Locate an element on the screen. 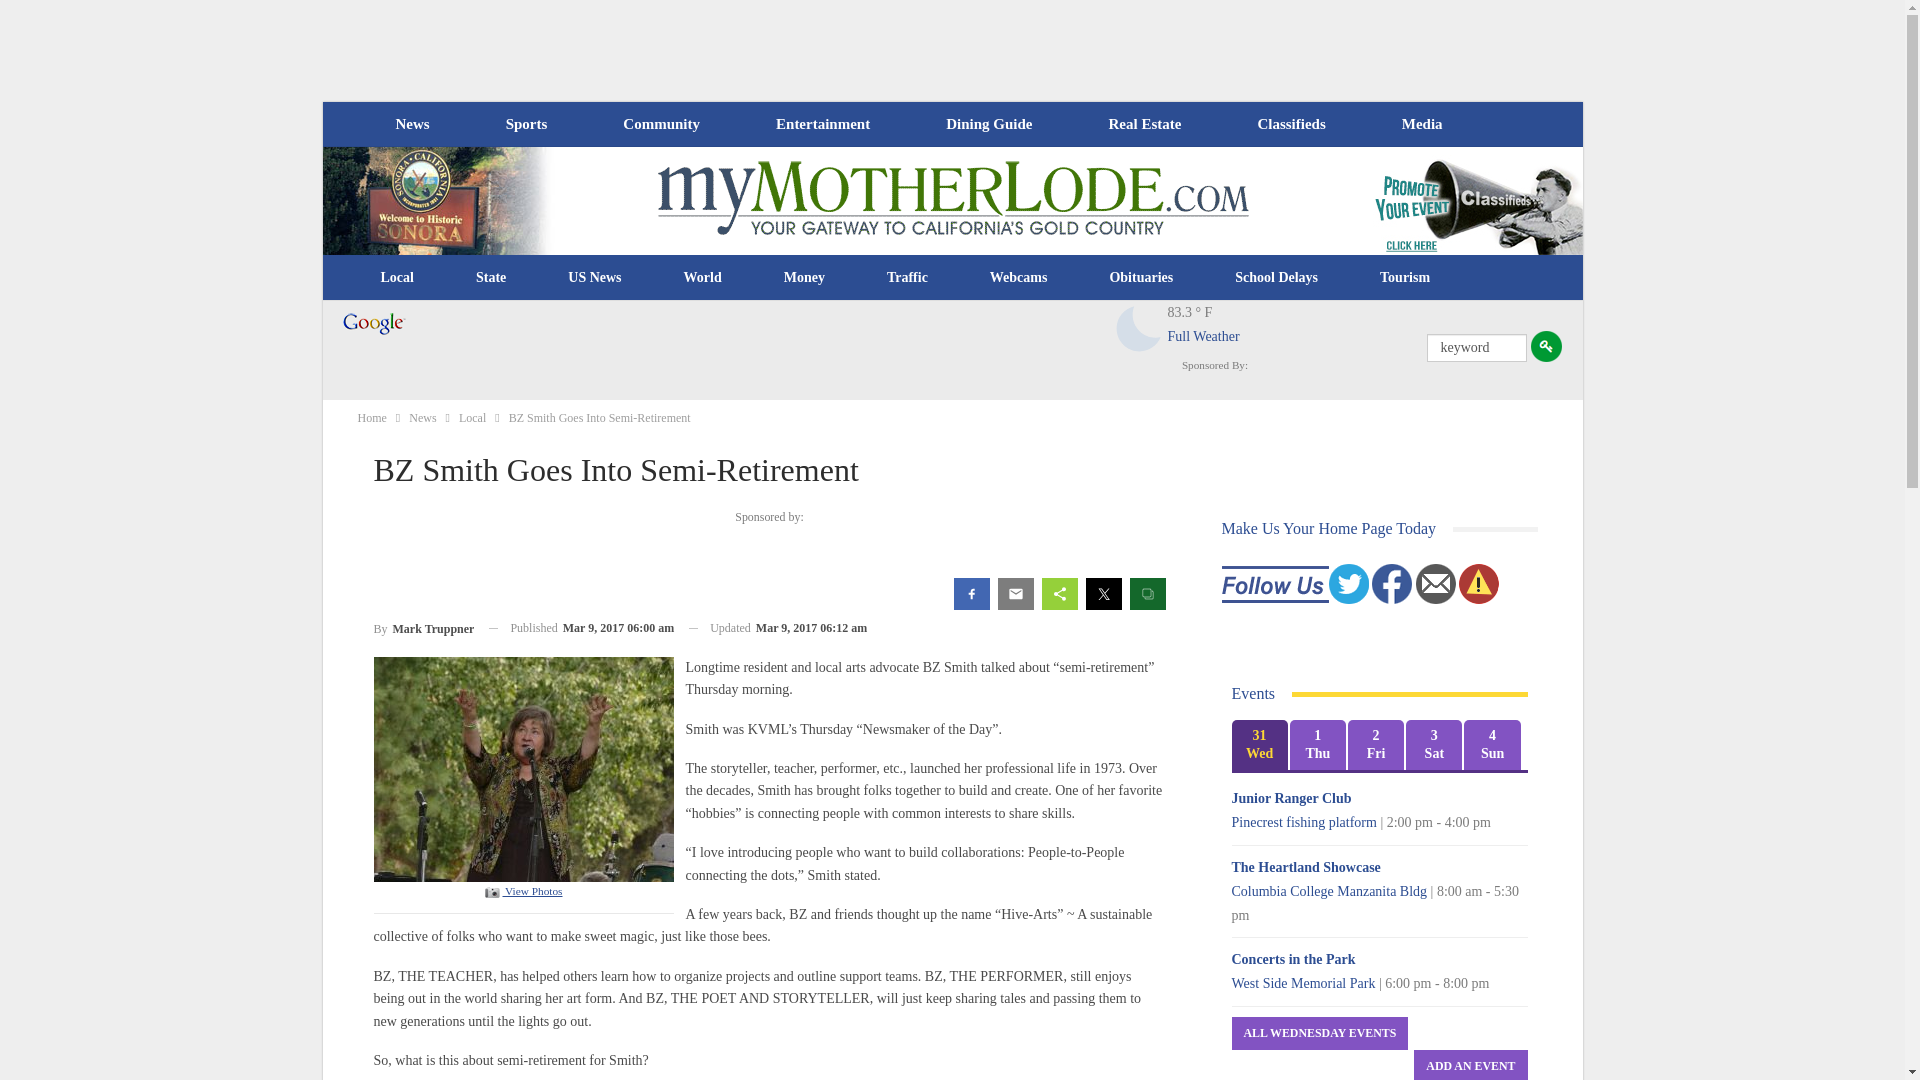 The image size is (1920, 1080). World is located at coordinates (702, 278).